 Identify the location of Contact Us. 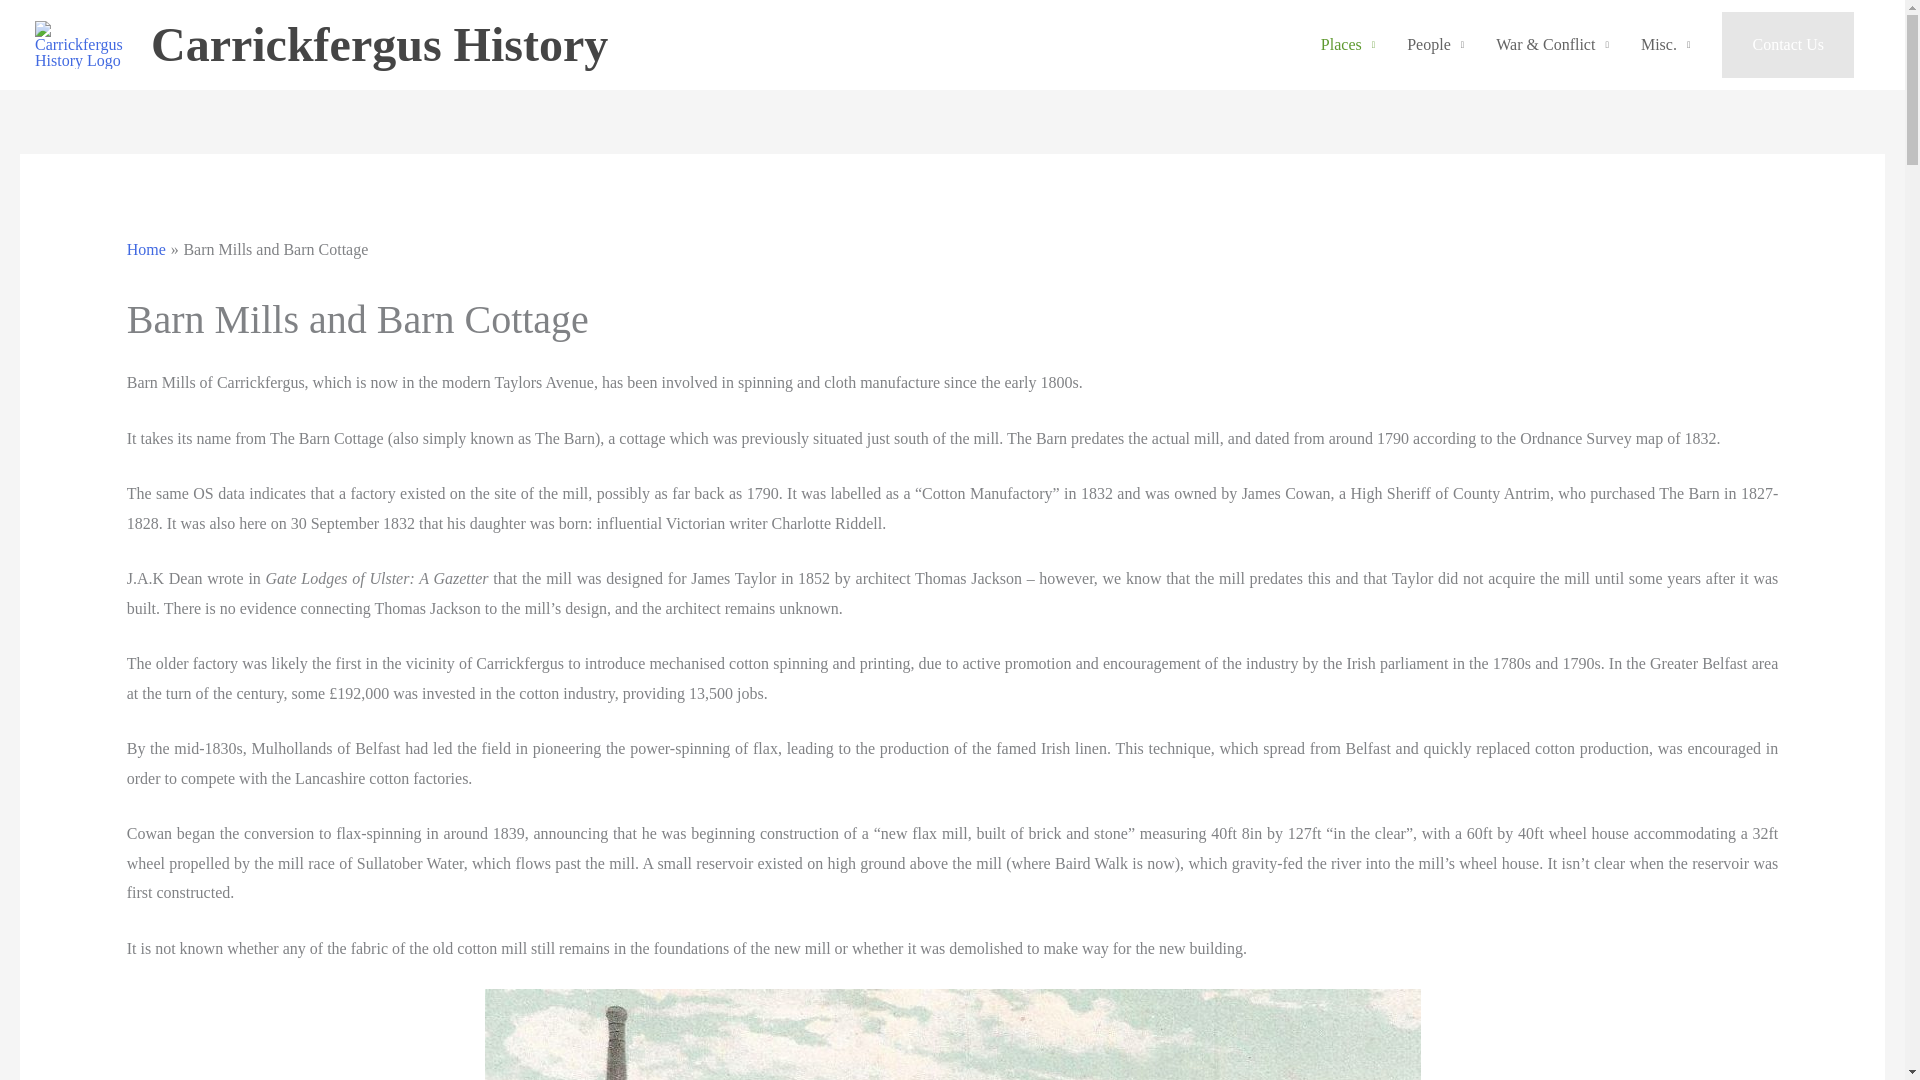
(1788, 44).